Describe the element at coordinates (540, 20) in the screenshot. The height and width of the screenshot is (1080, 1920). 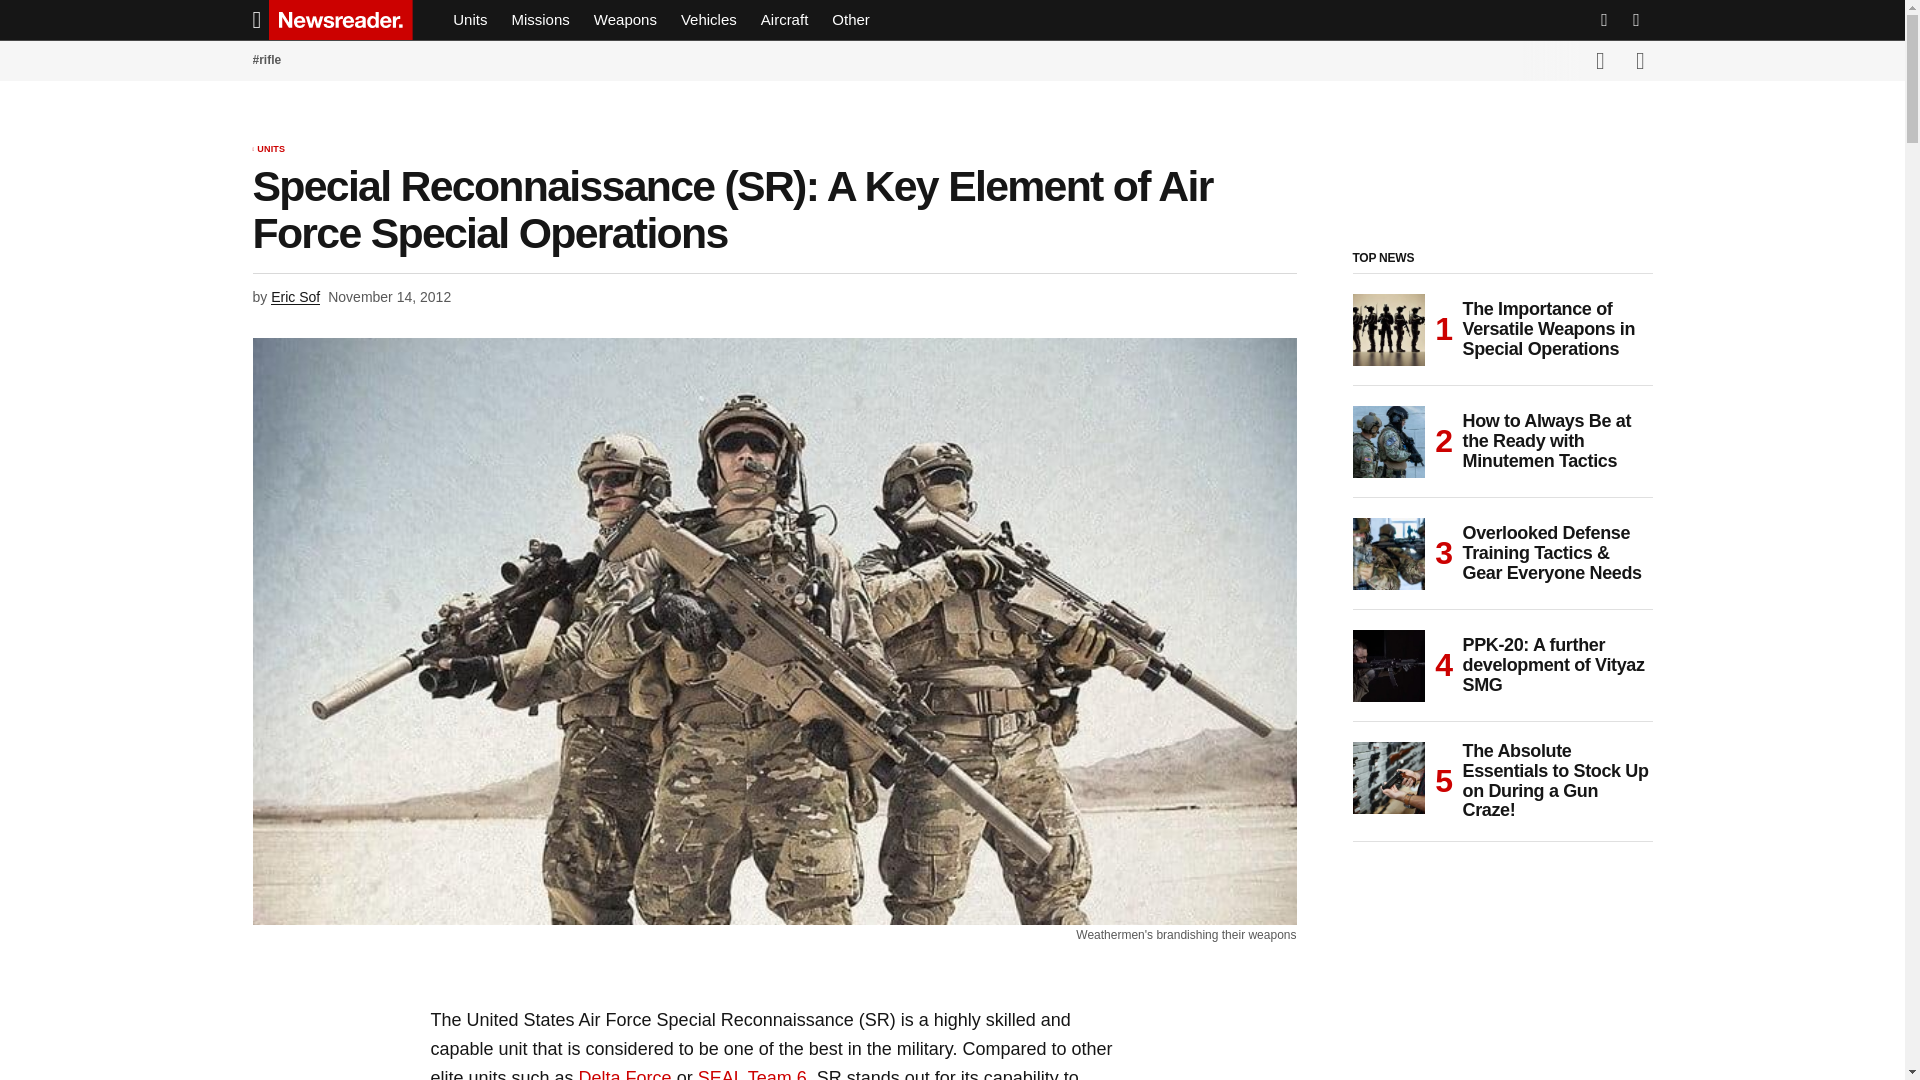
I see `Missions` at that location.